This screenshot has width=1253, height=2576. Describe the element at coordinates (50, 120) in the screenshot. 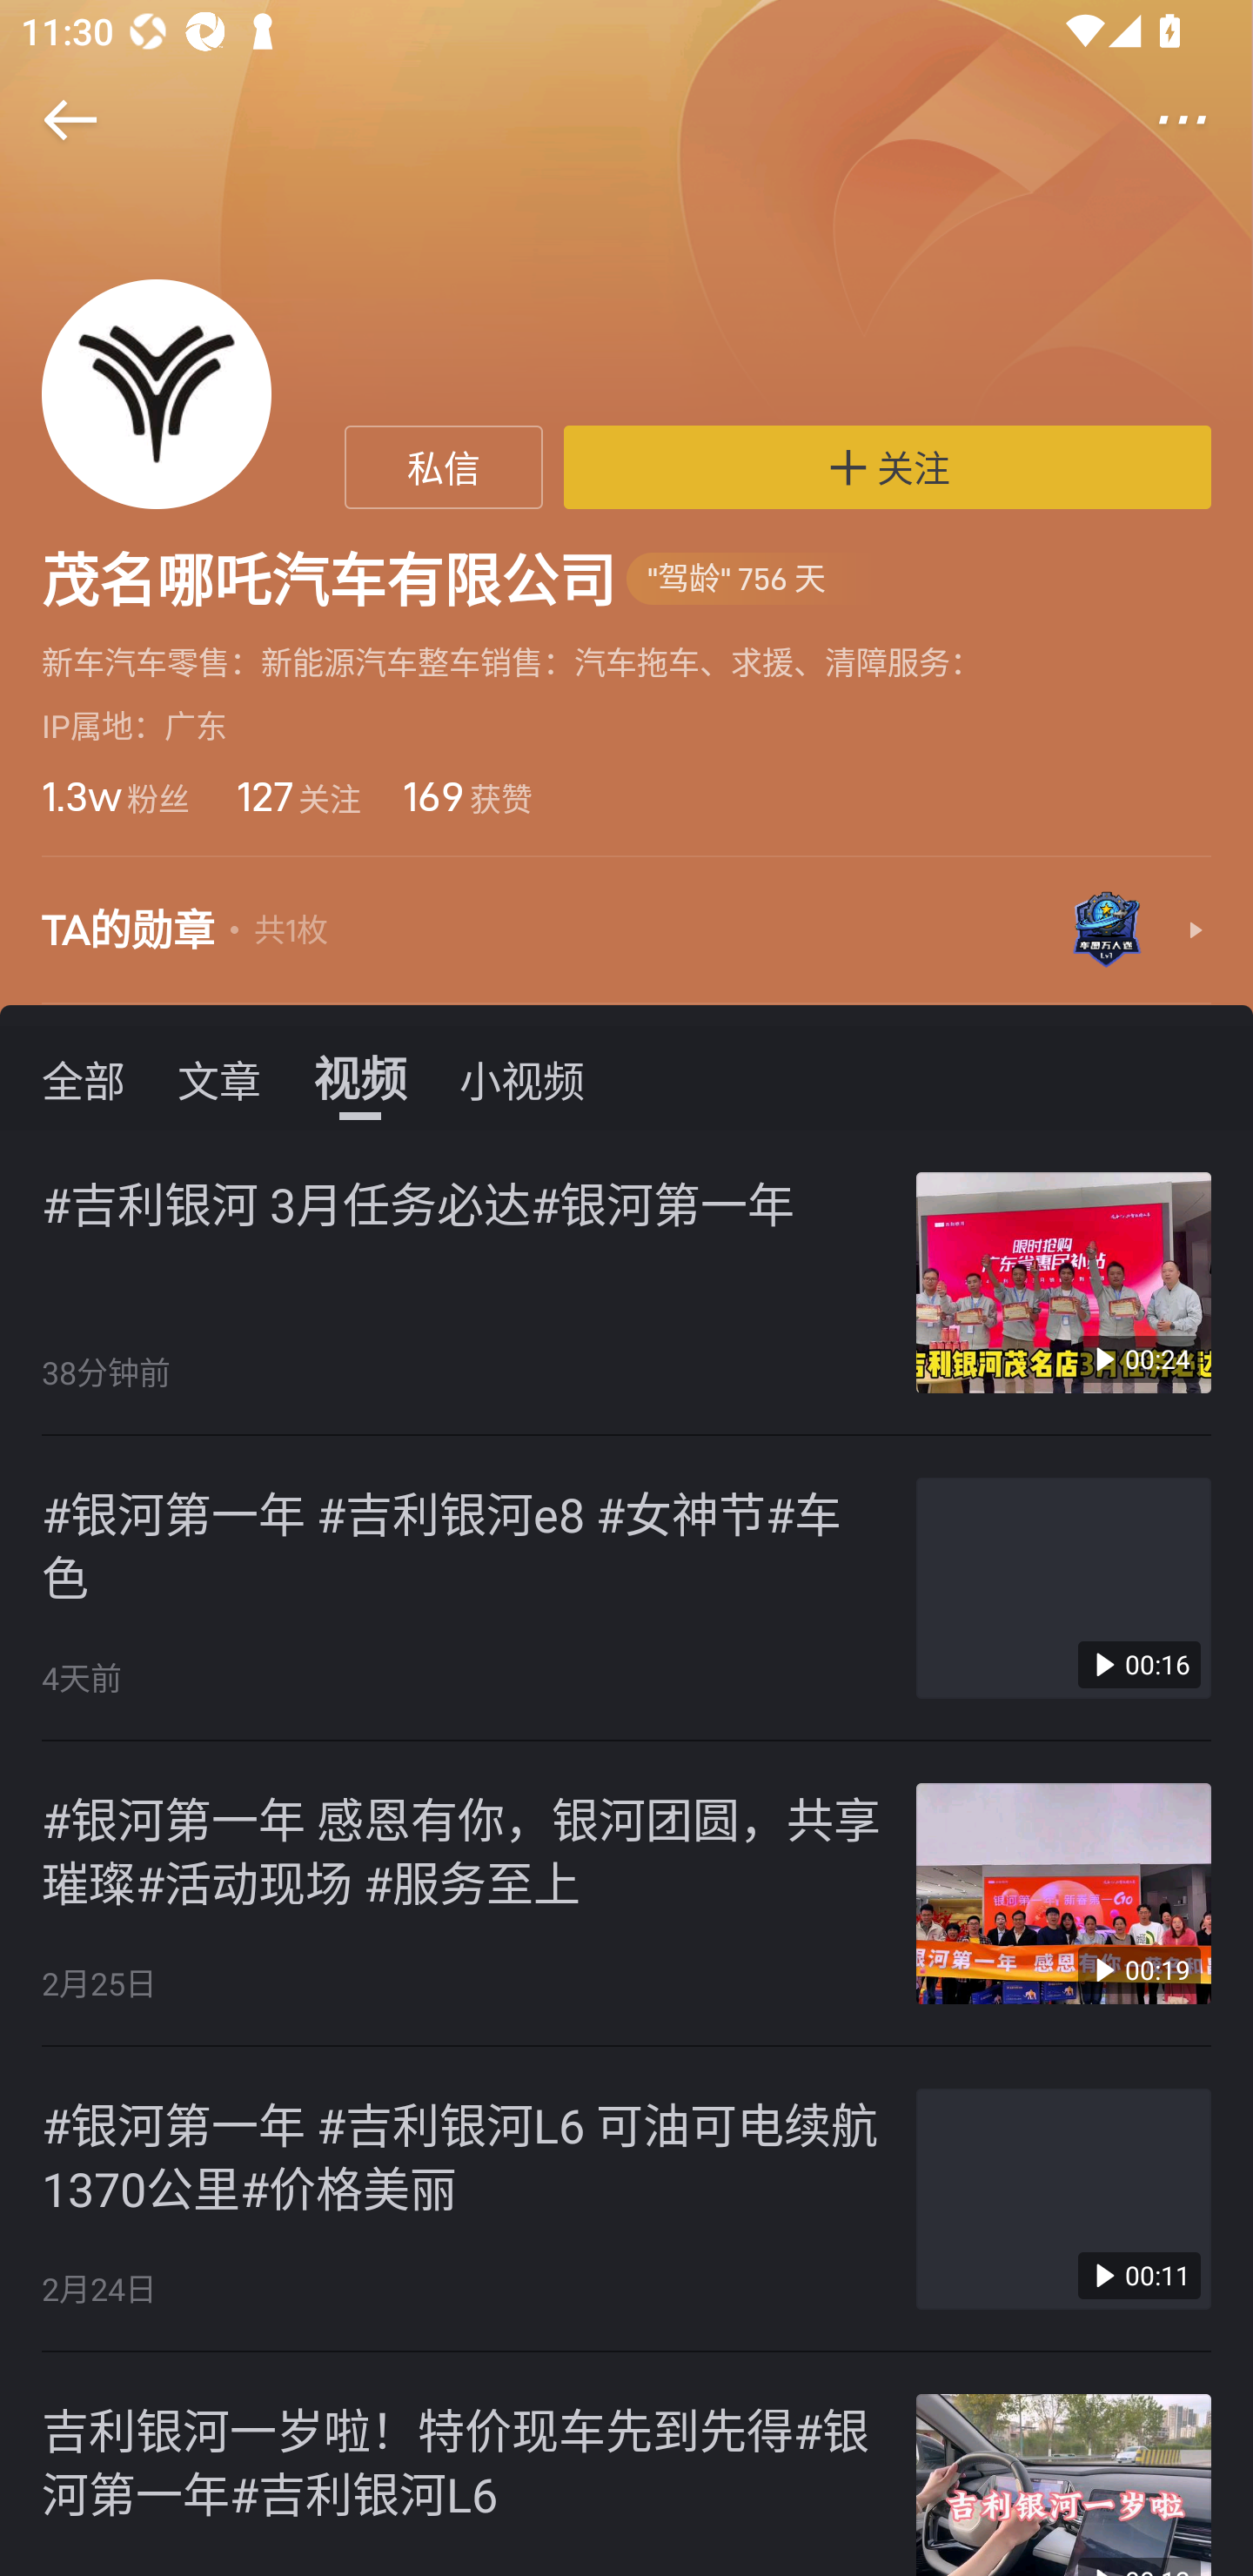

I see `` at that location.